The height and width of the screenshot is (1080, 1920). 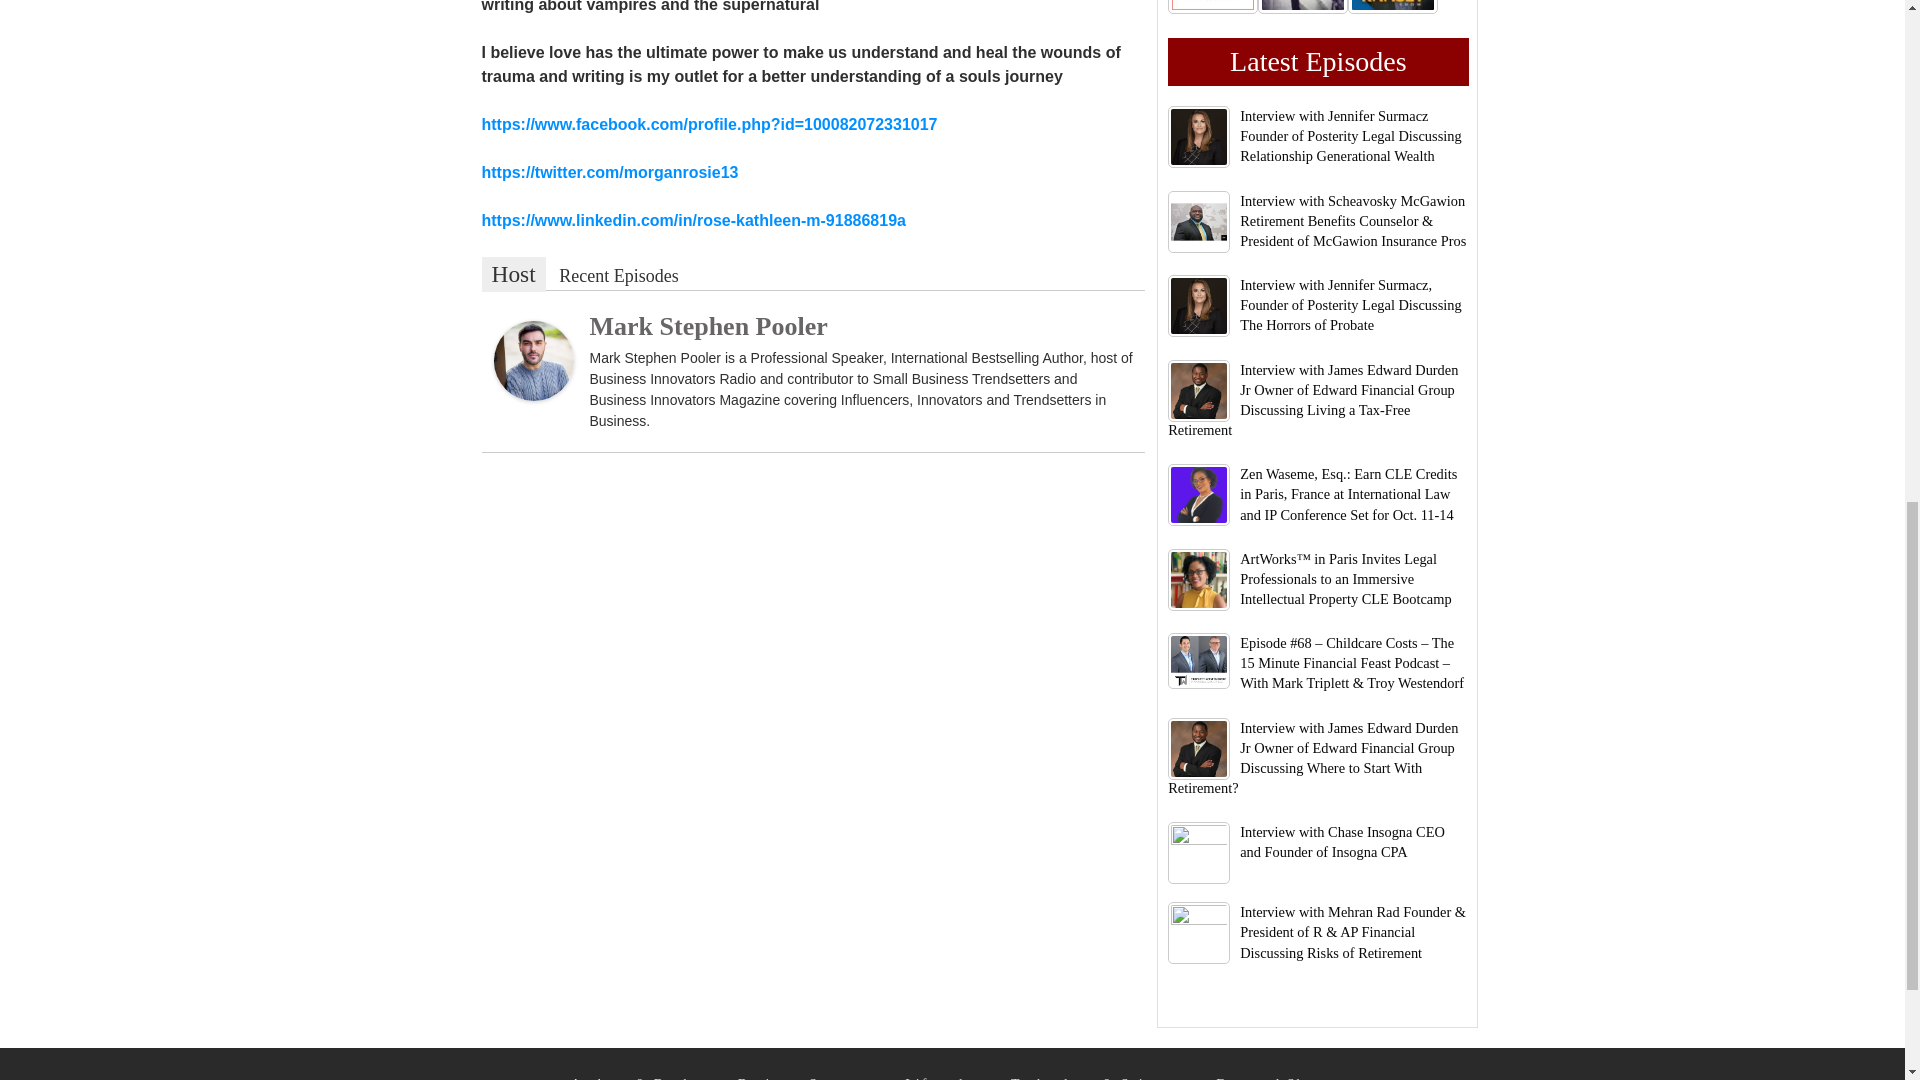 What do you see at coordinates (618, 276) in the screenshot?
I see `Recent Episodes` at bounding box center [618, 276].